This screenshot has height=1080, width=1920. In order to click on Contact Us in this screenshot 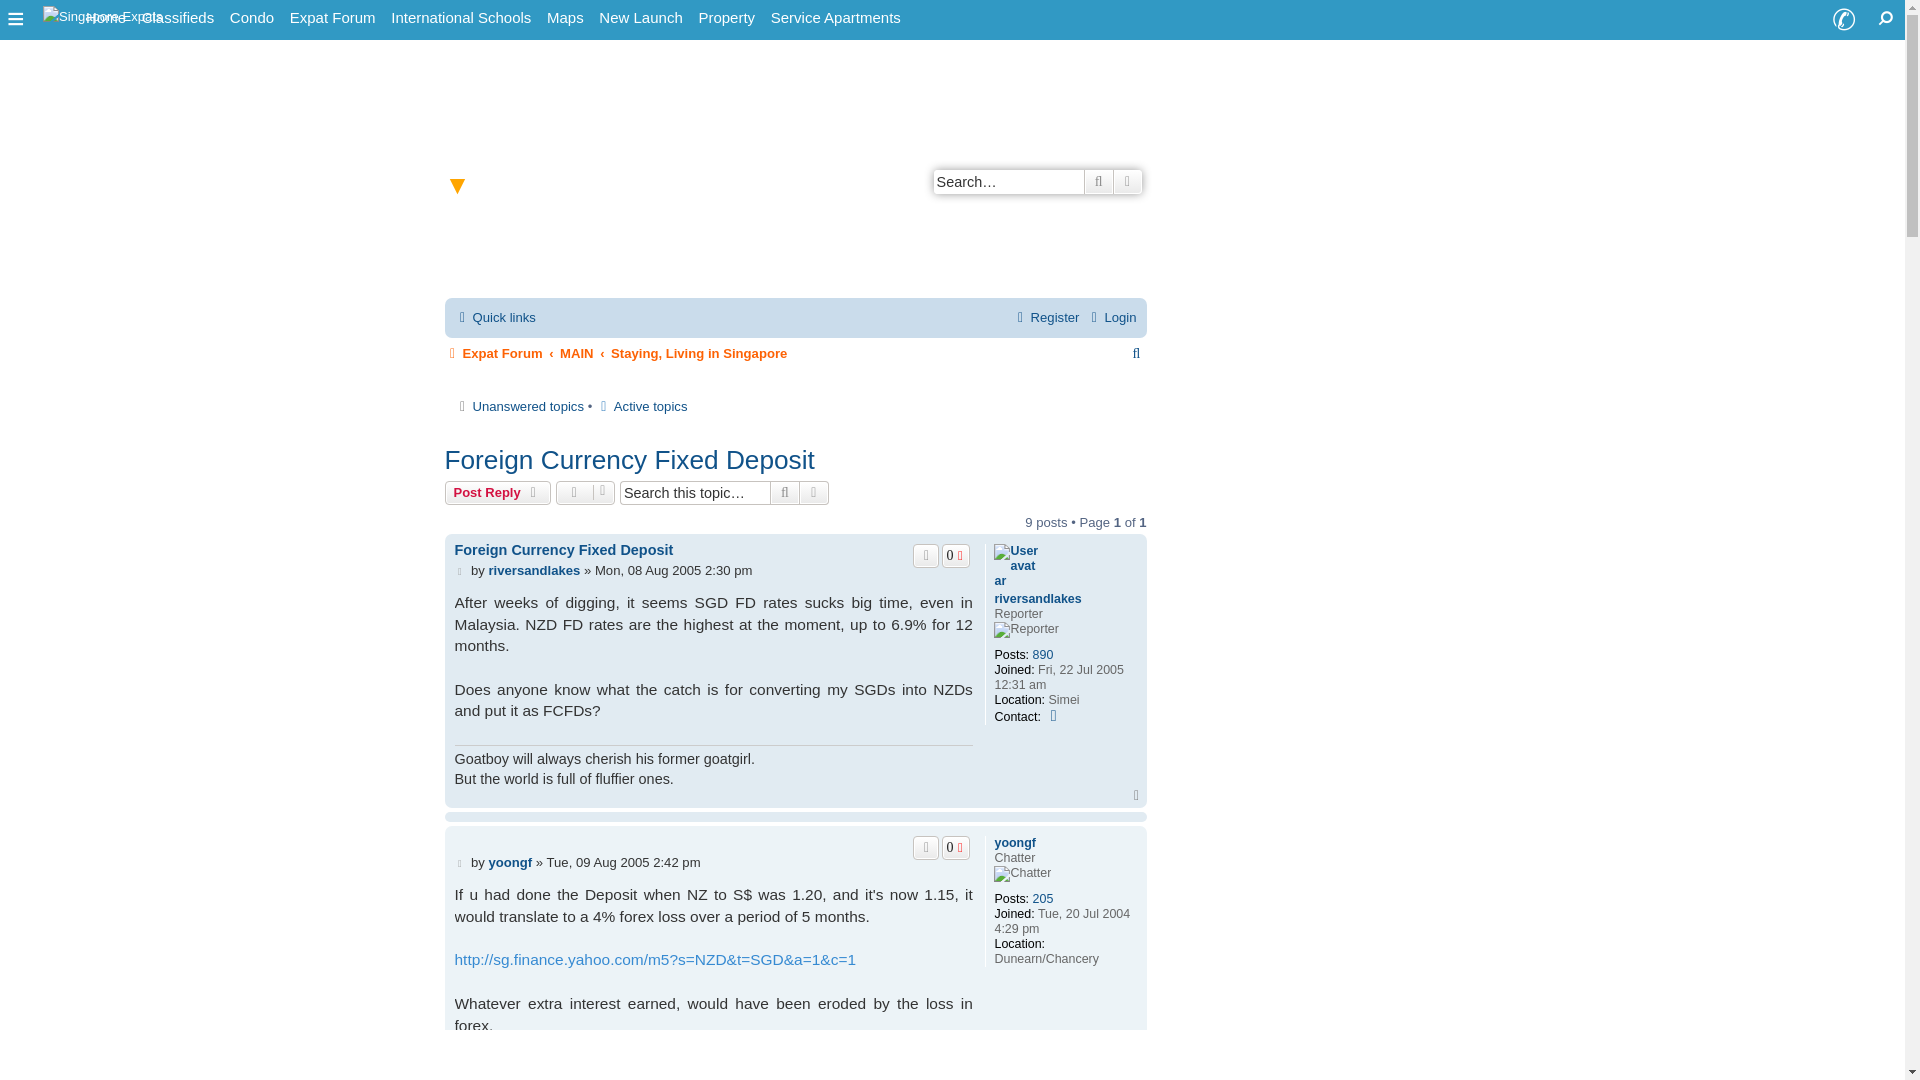, I will do `click(1843, 20)`.